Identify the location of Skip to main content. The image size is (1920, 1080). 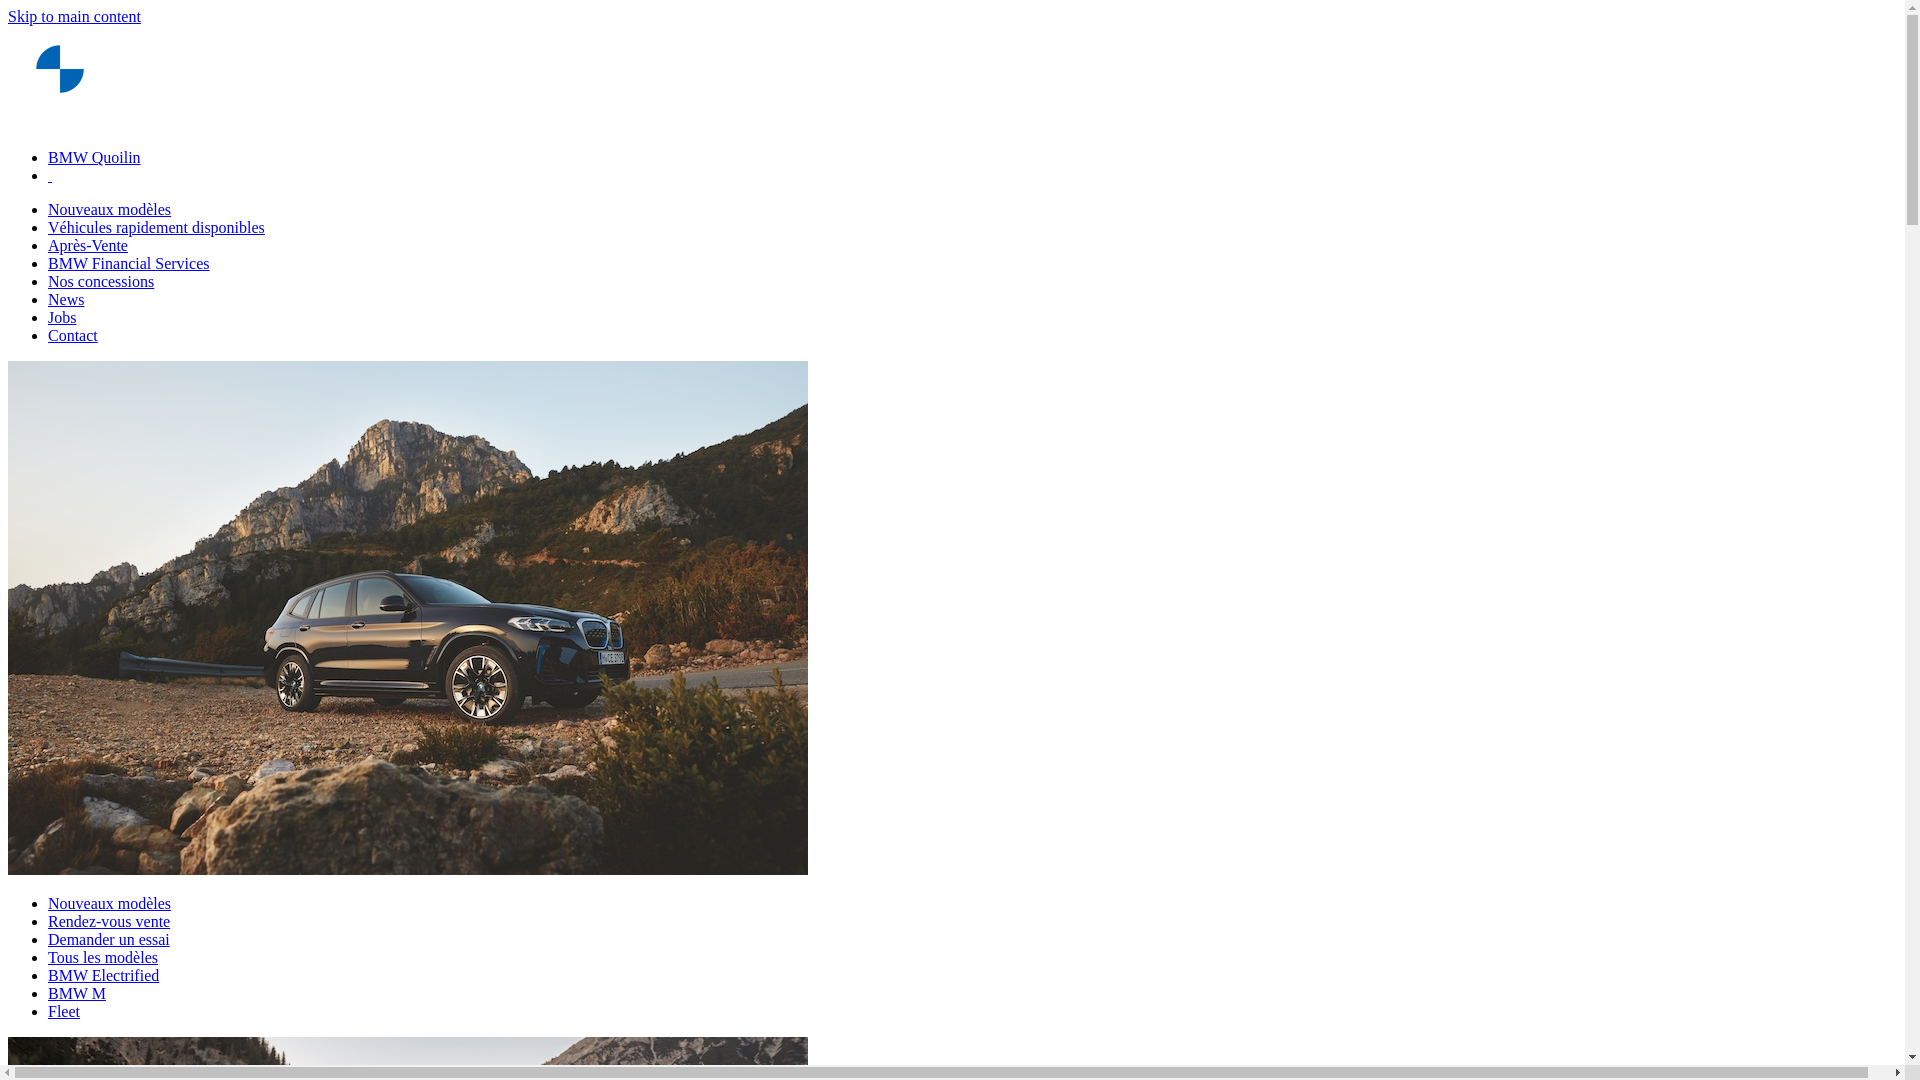
(74, 16).